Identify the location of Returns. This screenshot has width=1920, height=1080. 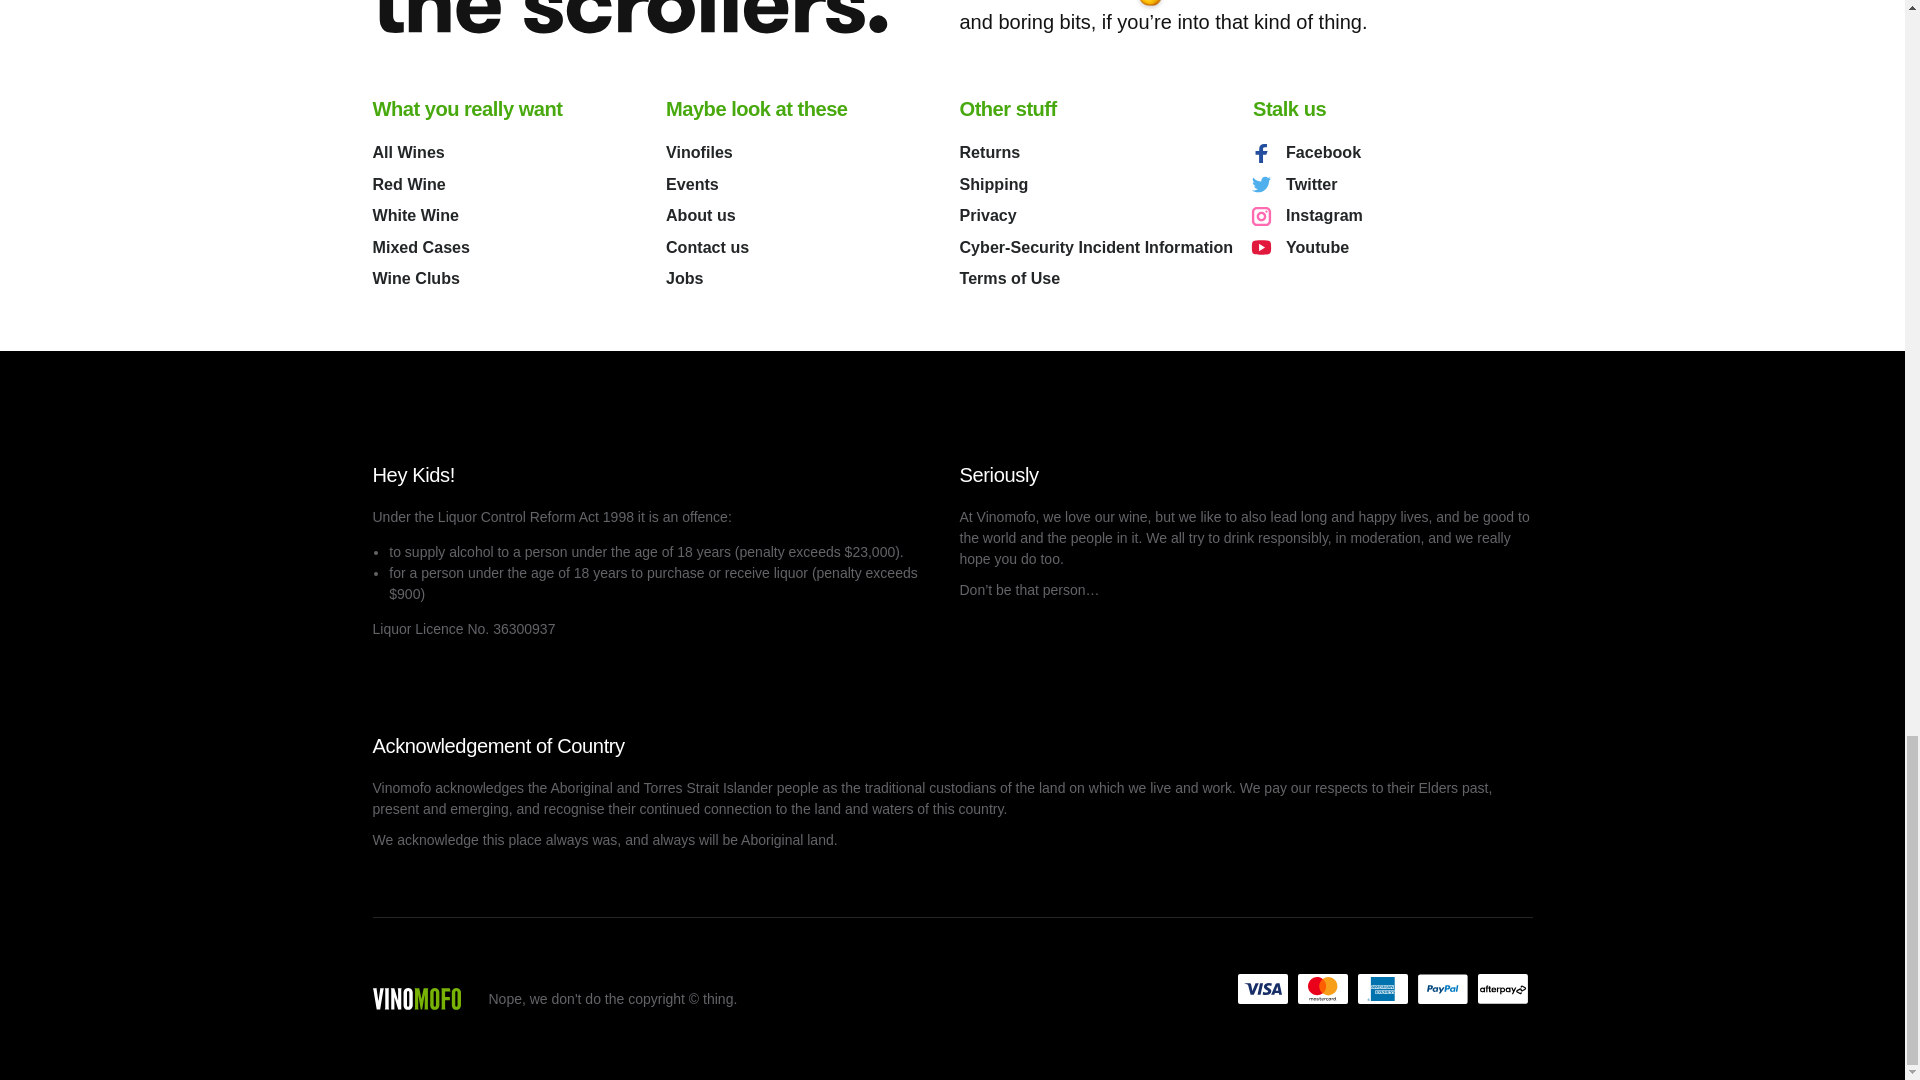
(1100, 152).